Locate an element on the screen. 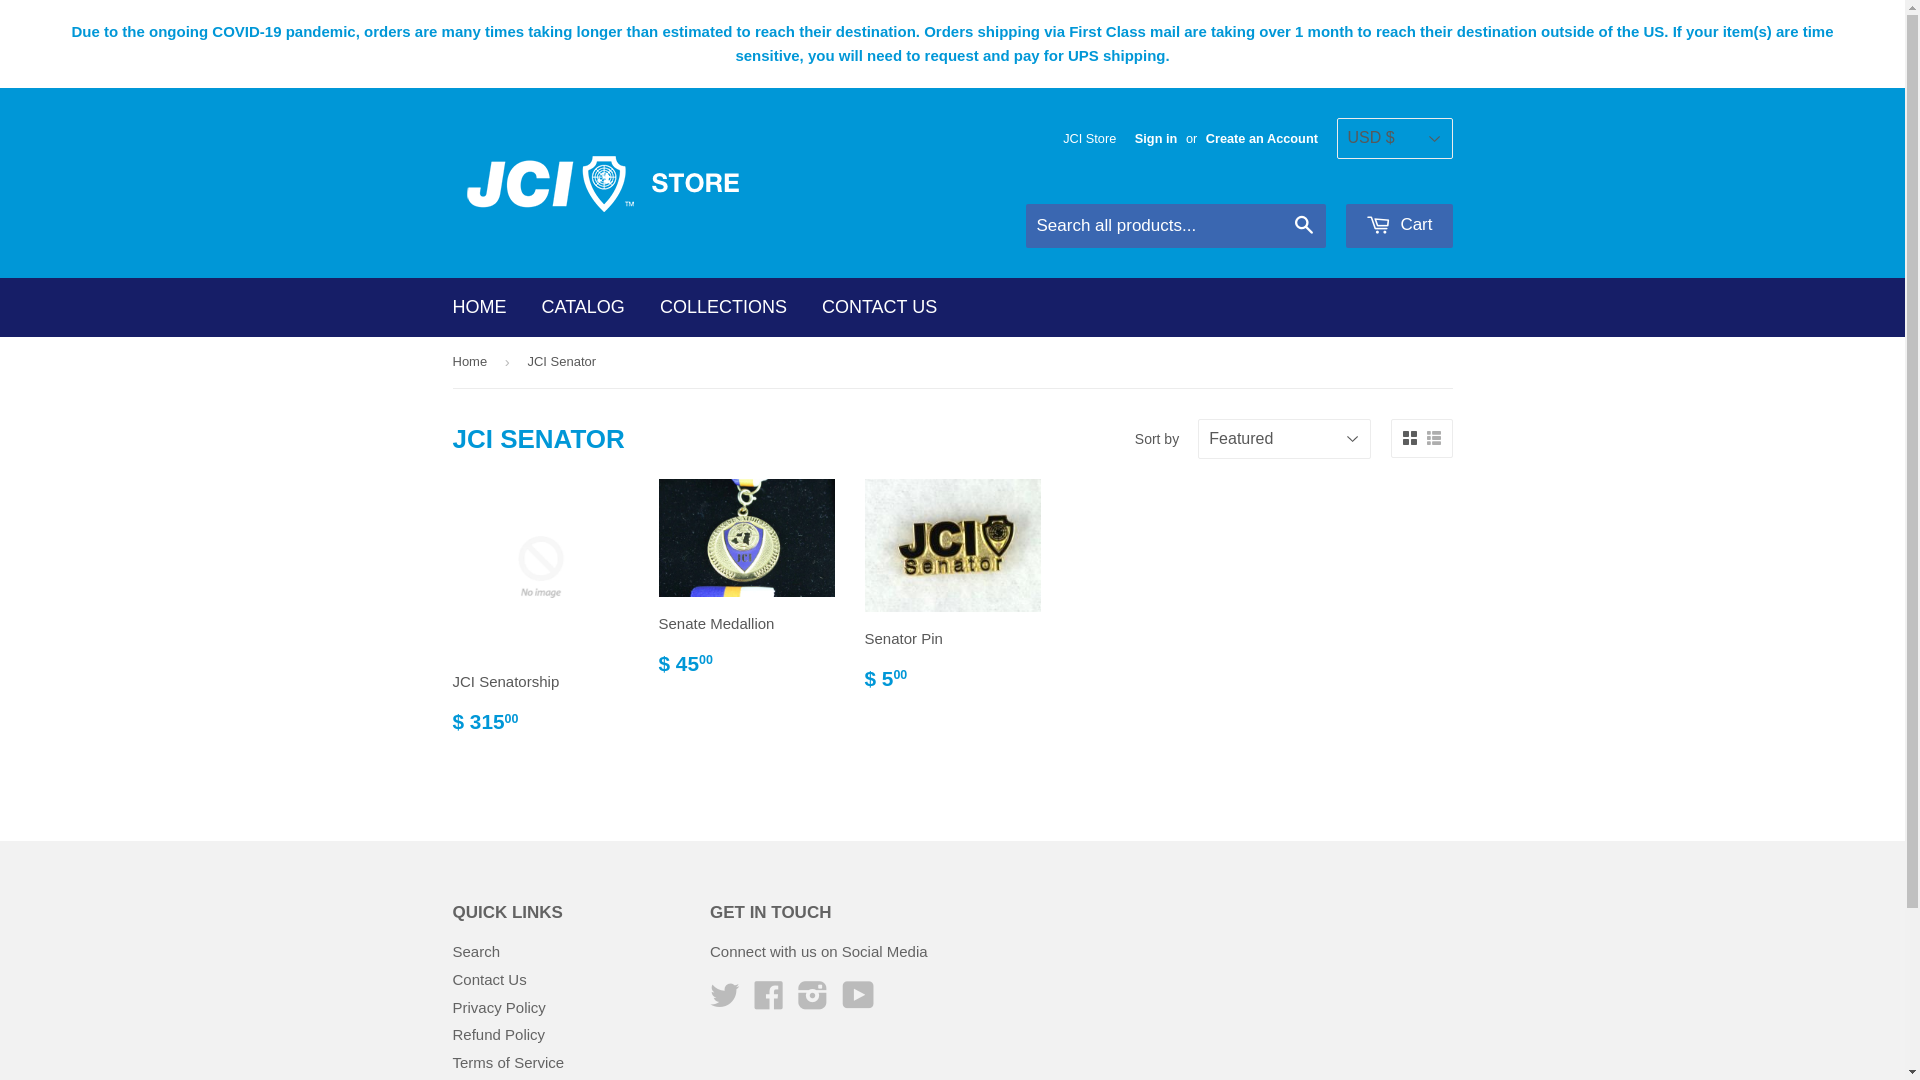 This screenshot has height=1080, width=1920. List view is located at coordinates (1433, 438).